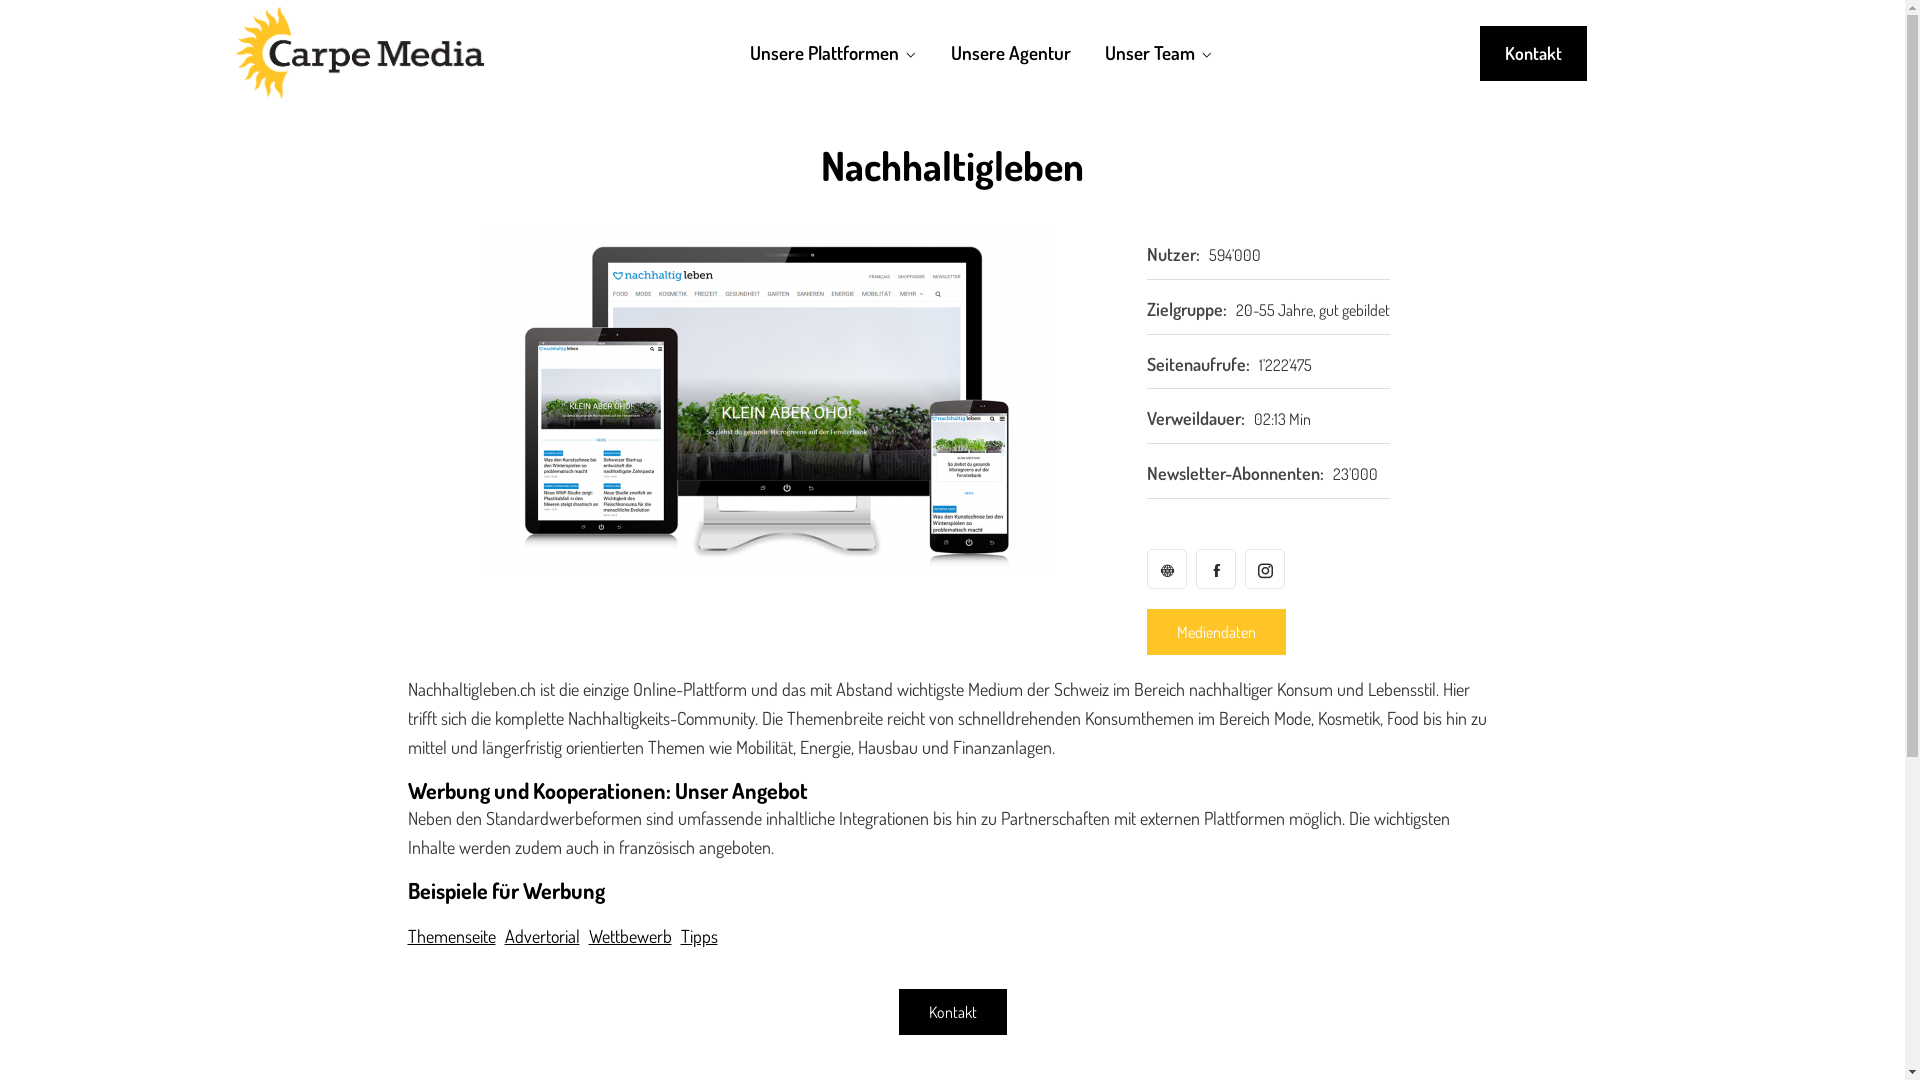 The width and height of the screenshot is (1920, 1080). What do you see at coordinates (1159, 53) in the screenshot?
I see `Unser Team` at bounding box center [1159, 53].